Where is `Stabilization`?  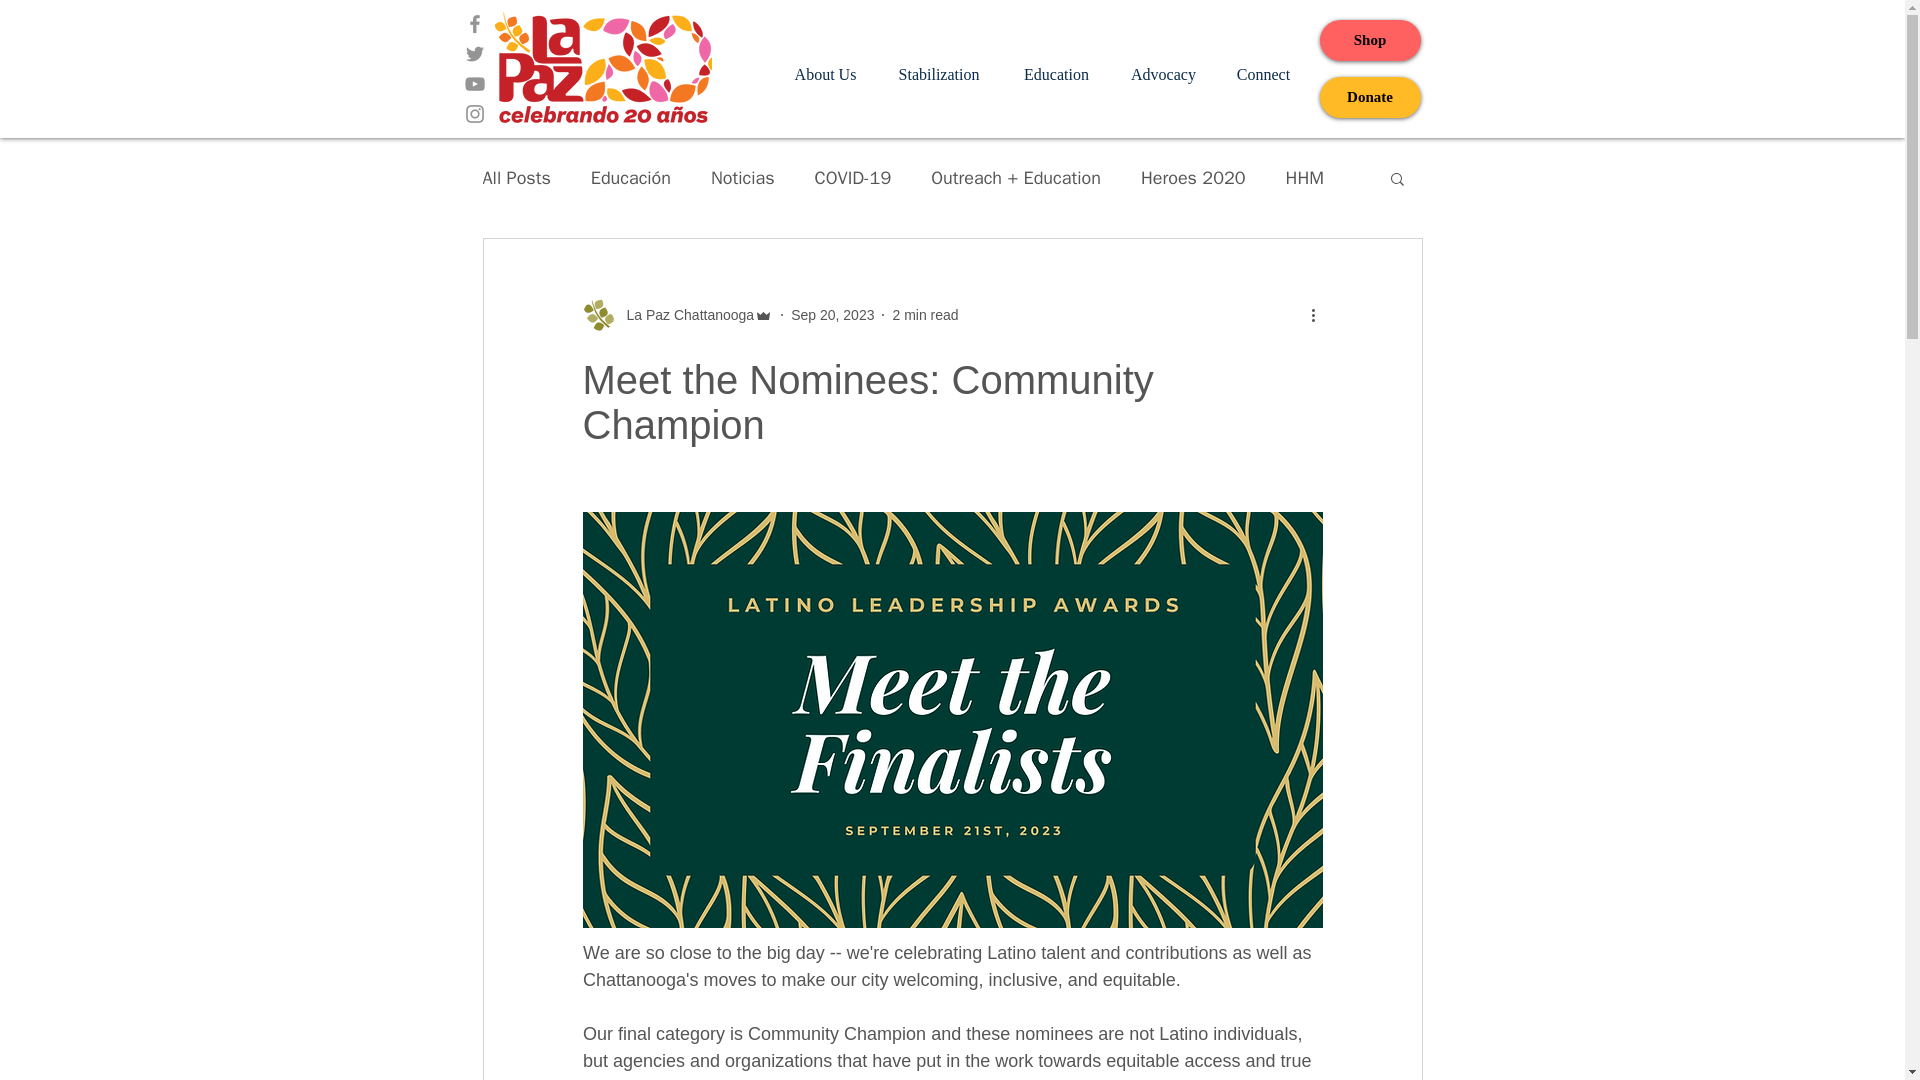
Stabilization is located at coordinates (938, 74).